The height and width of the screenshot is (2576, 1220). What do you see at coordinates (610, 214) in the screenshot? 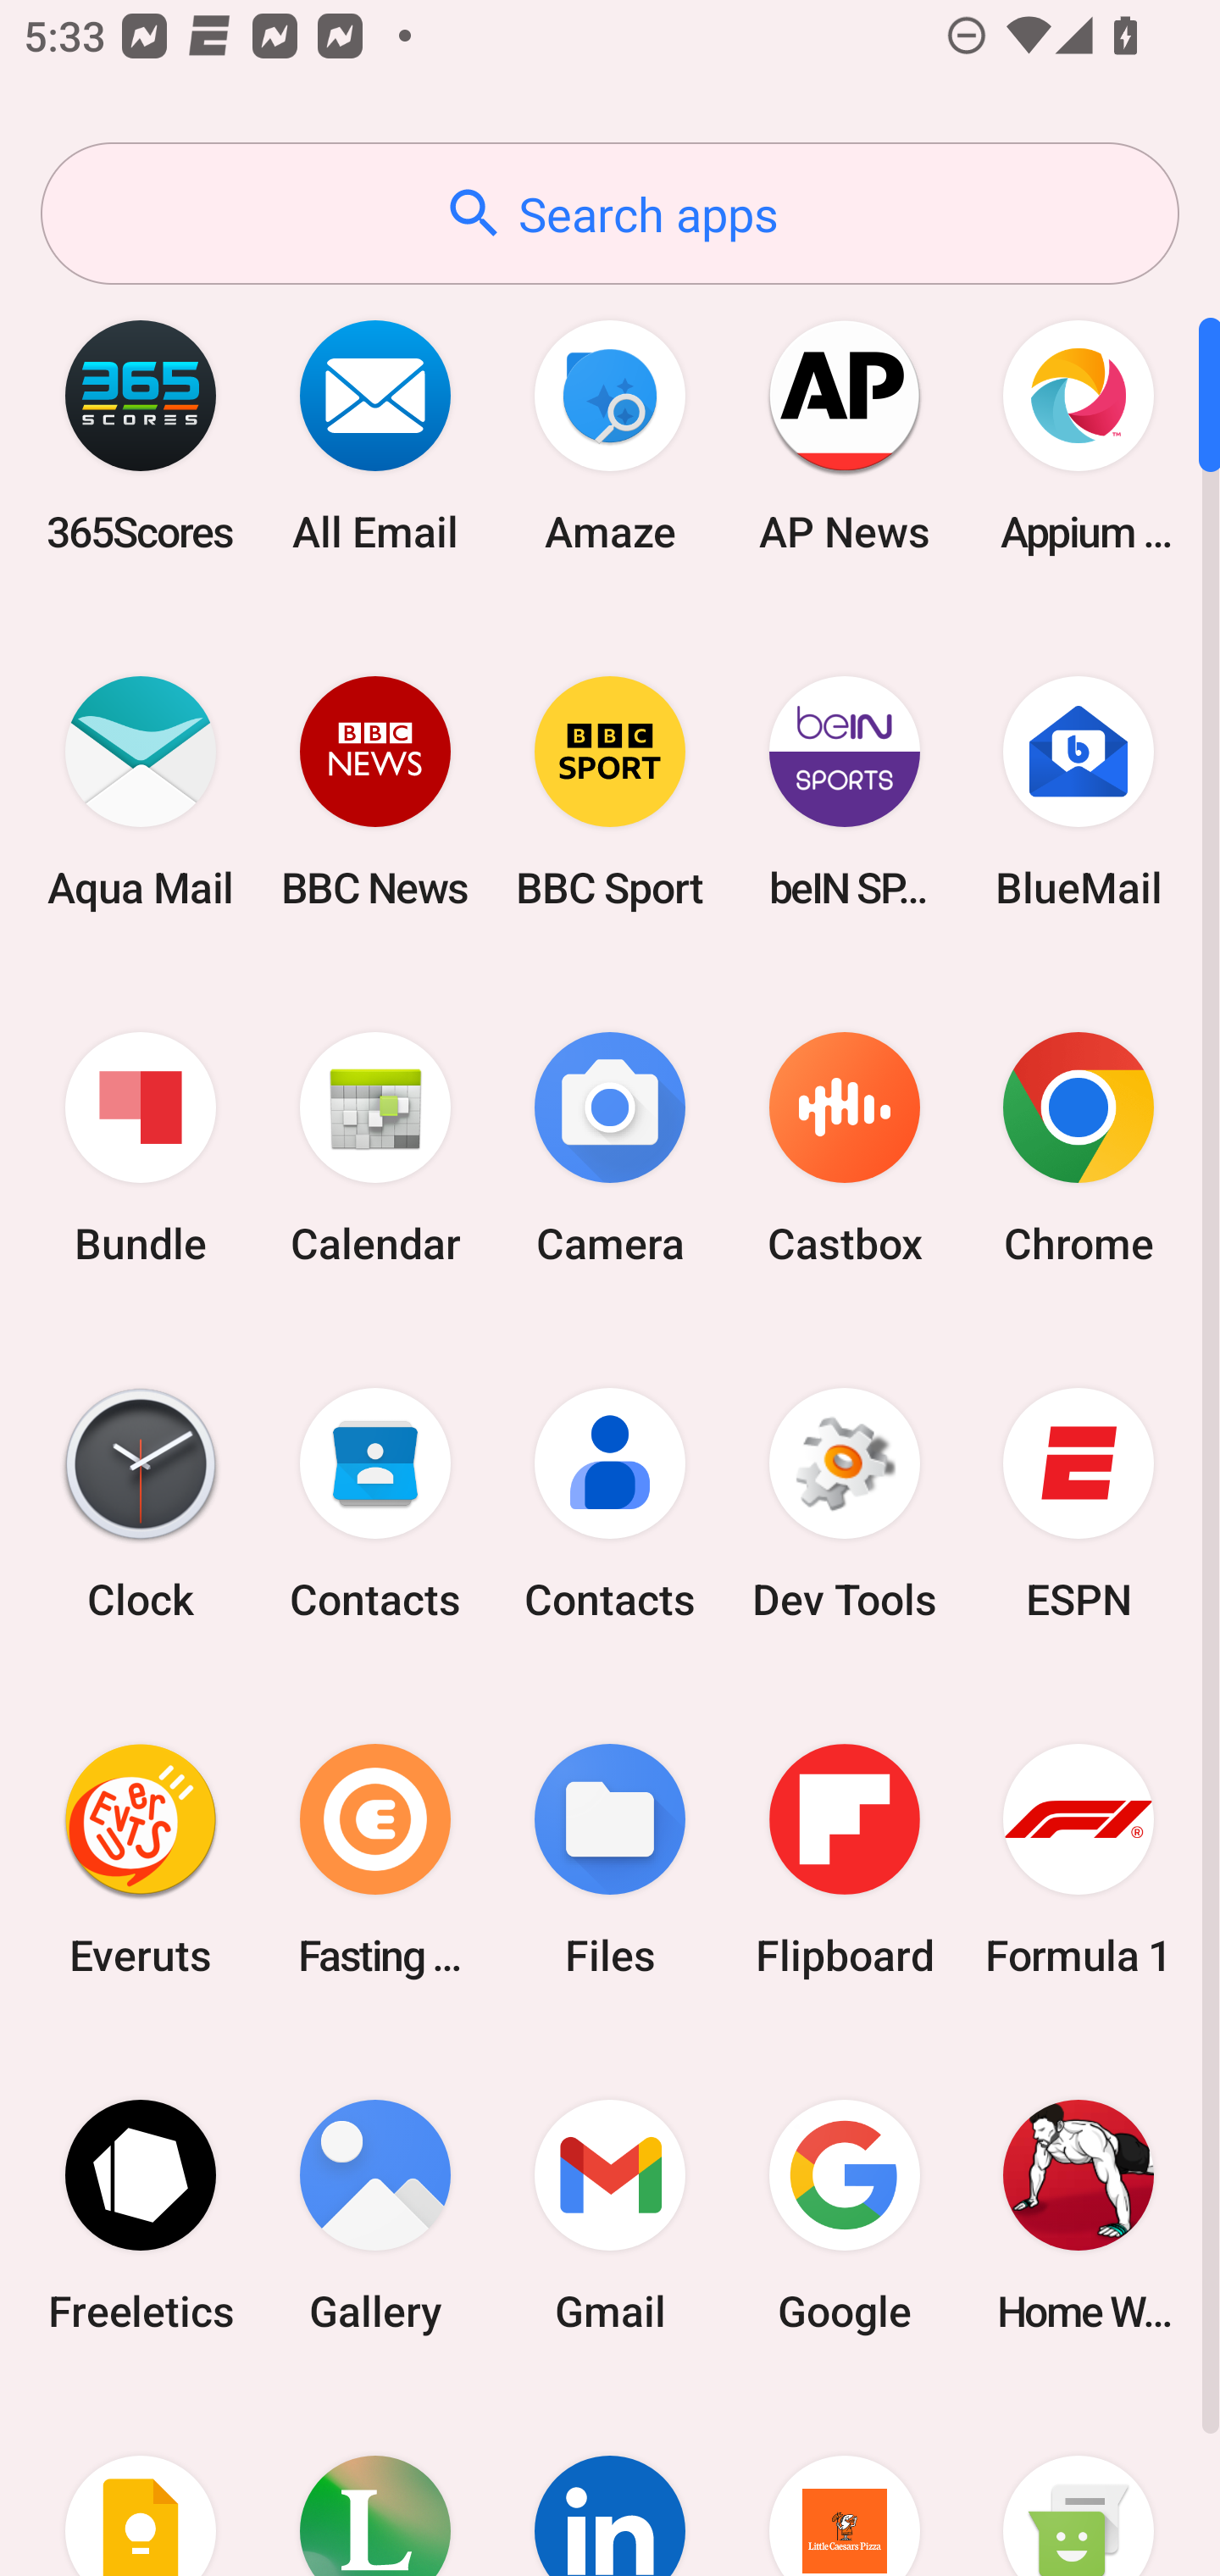
I see `  Search apps` at bounding box center [610, 214].